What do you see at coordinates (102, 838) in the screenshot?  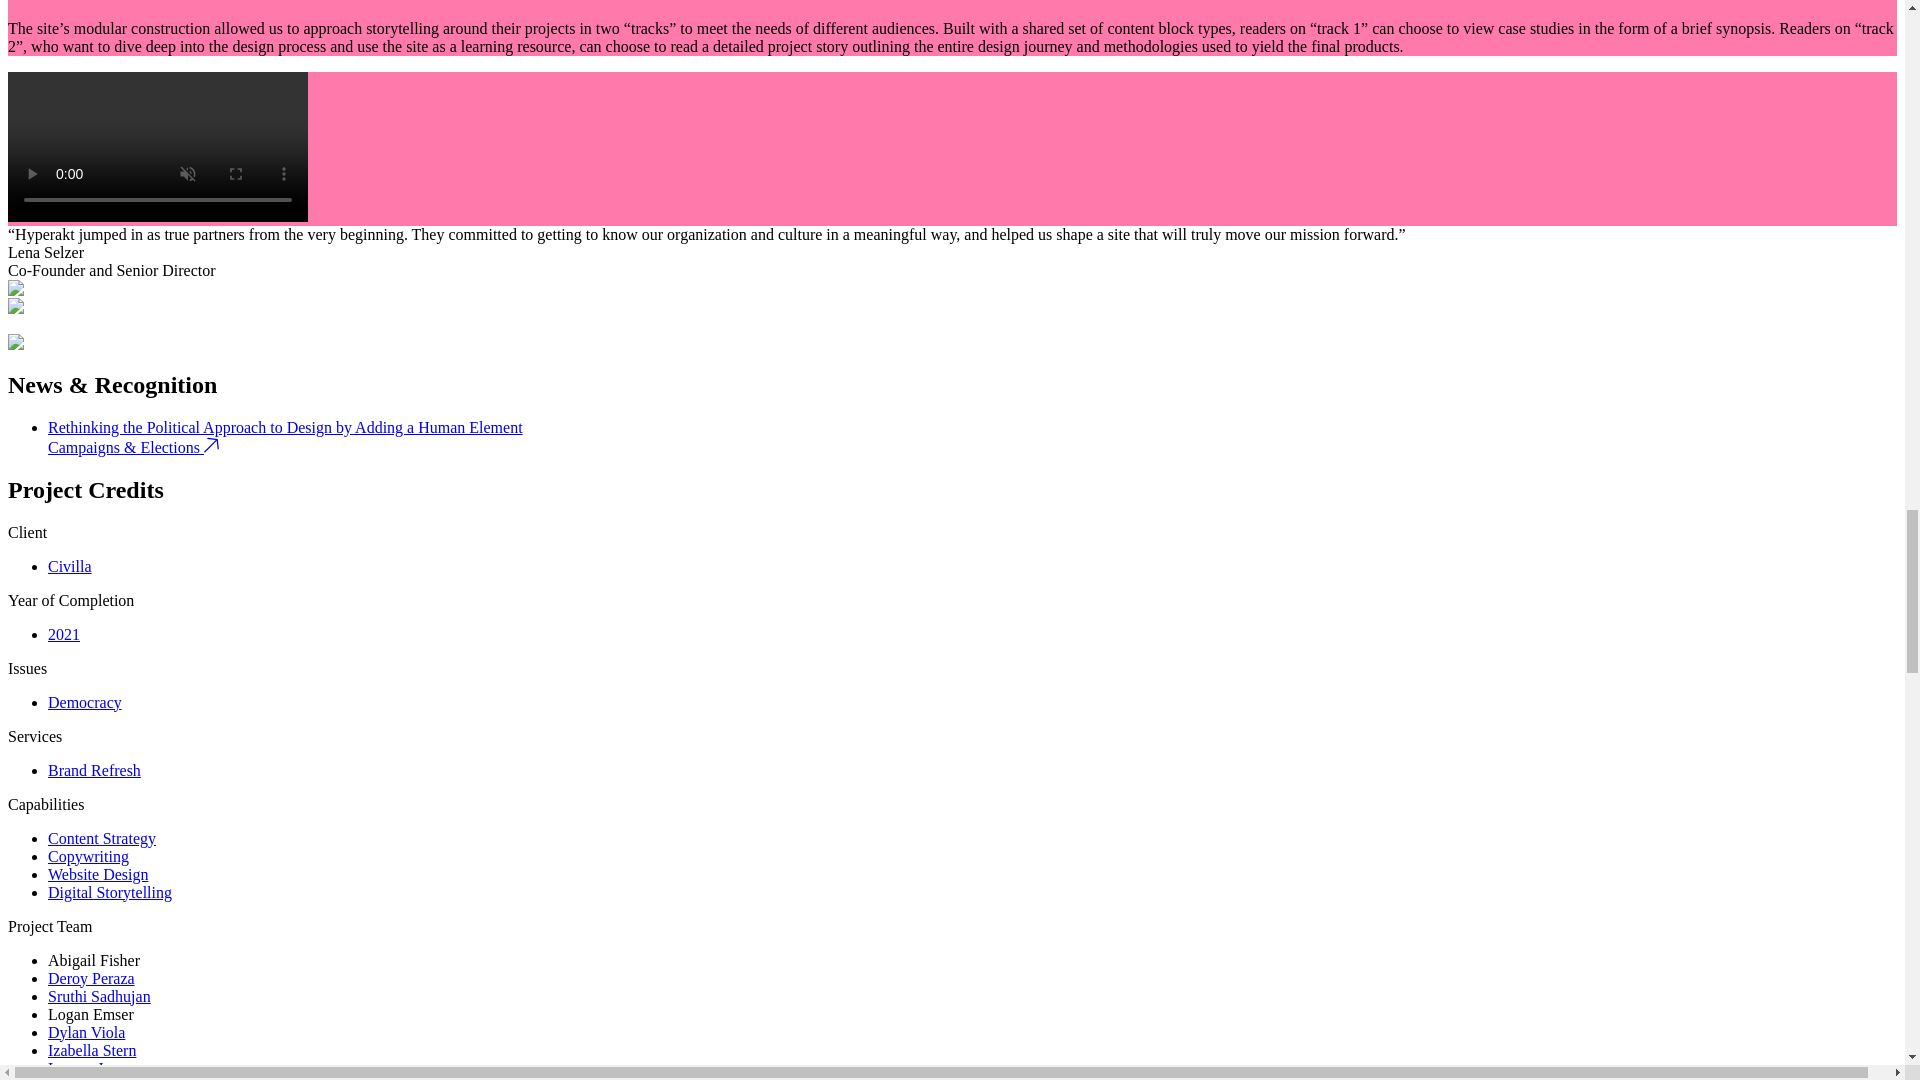 I see `Content Strategy` at bounding box center [102, 838].